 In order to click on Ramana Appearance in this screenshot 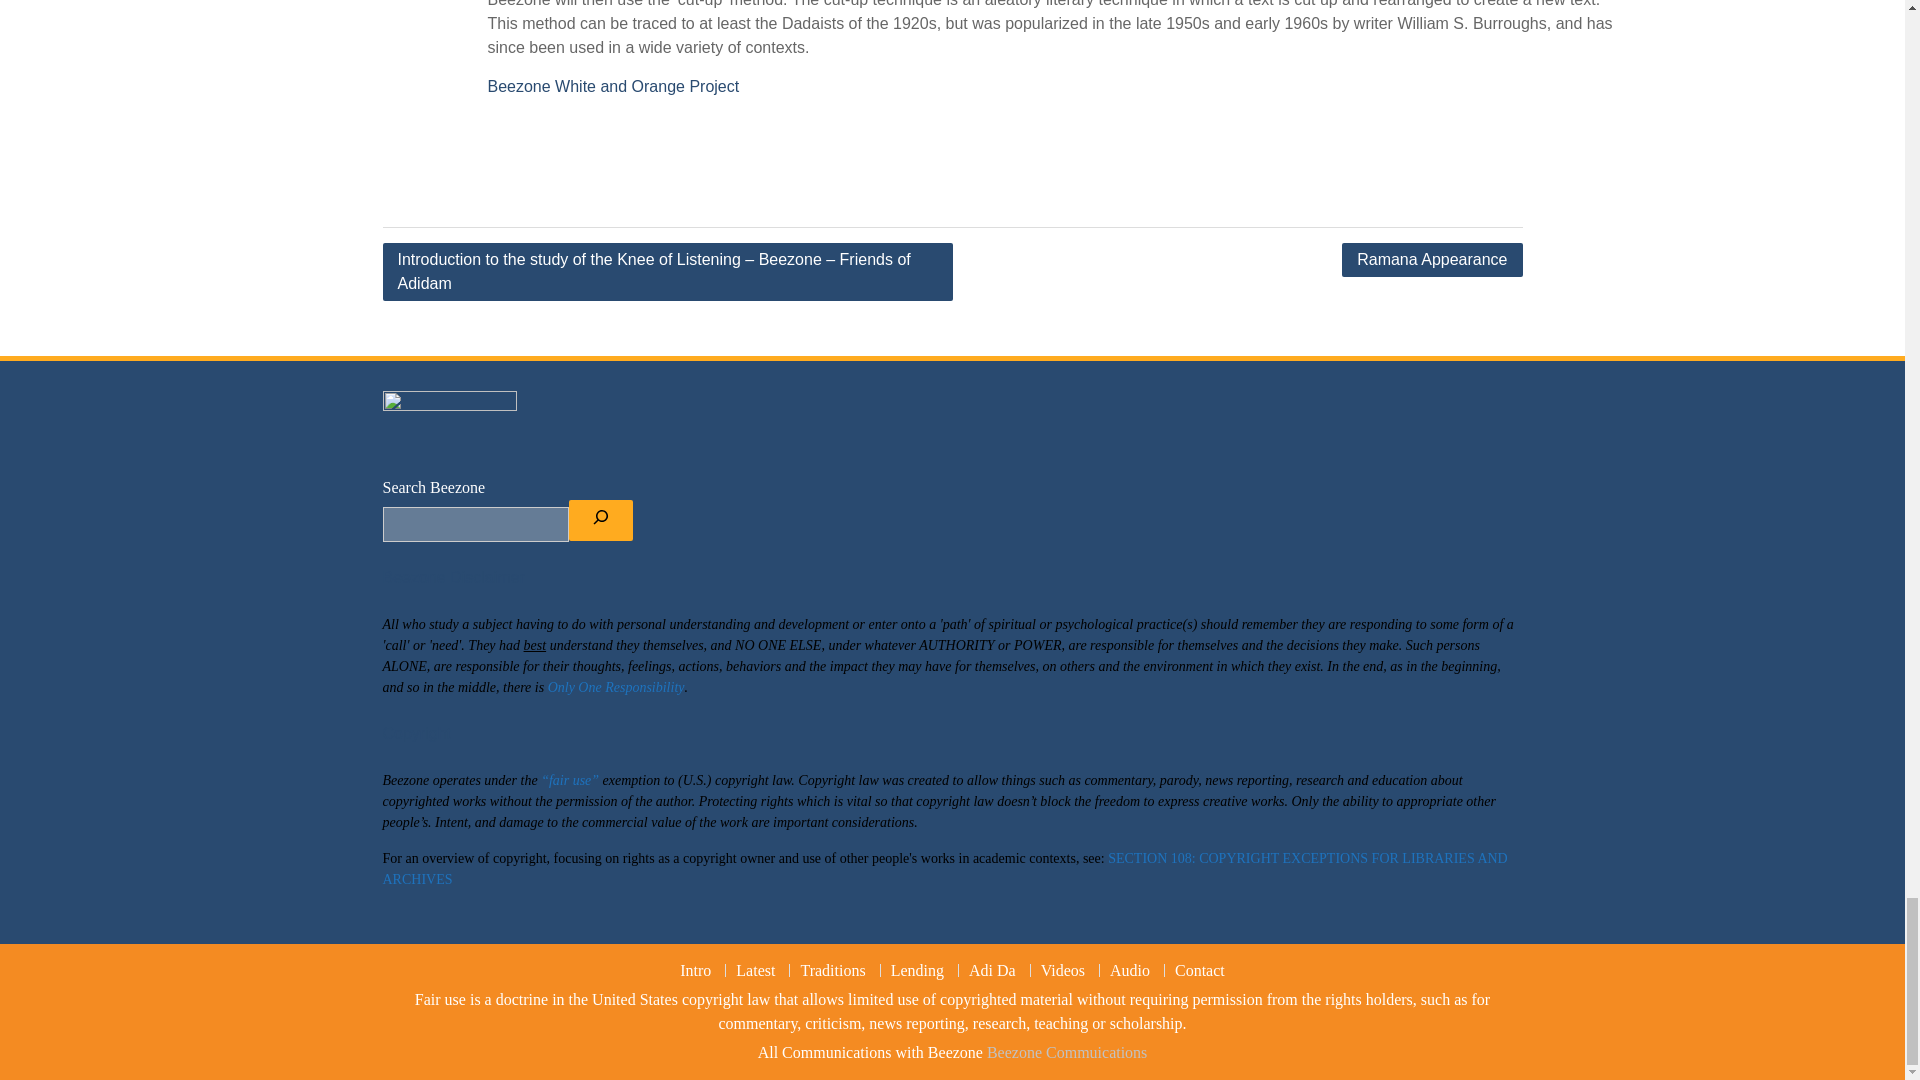, I will do `click(1432, 260)`.